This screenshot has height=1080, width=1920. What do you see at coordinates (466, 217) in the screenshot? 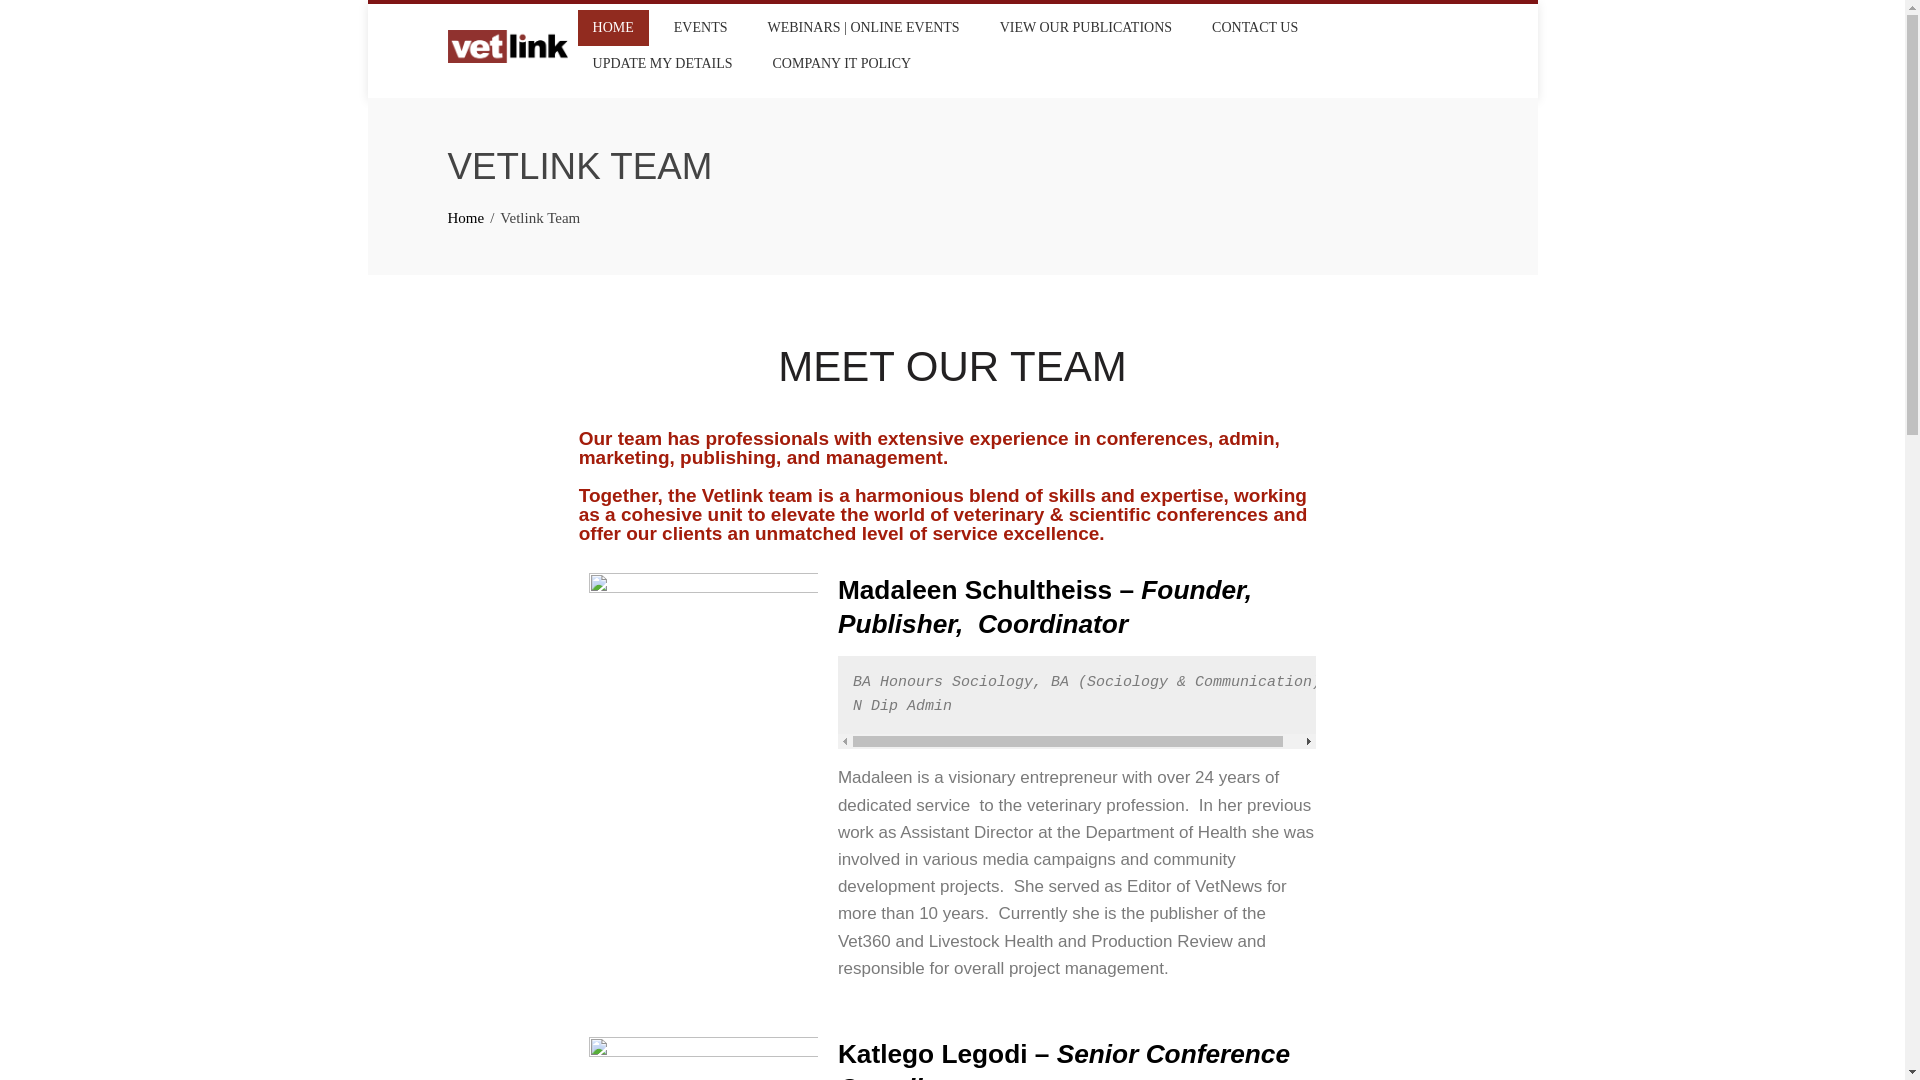
I see `Home` at bounding box center [466, 217].